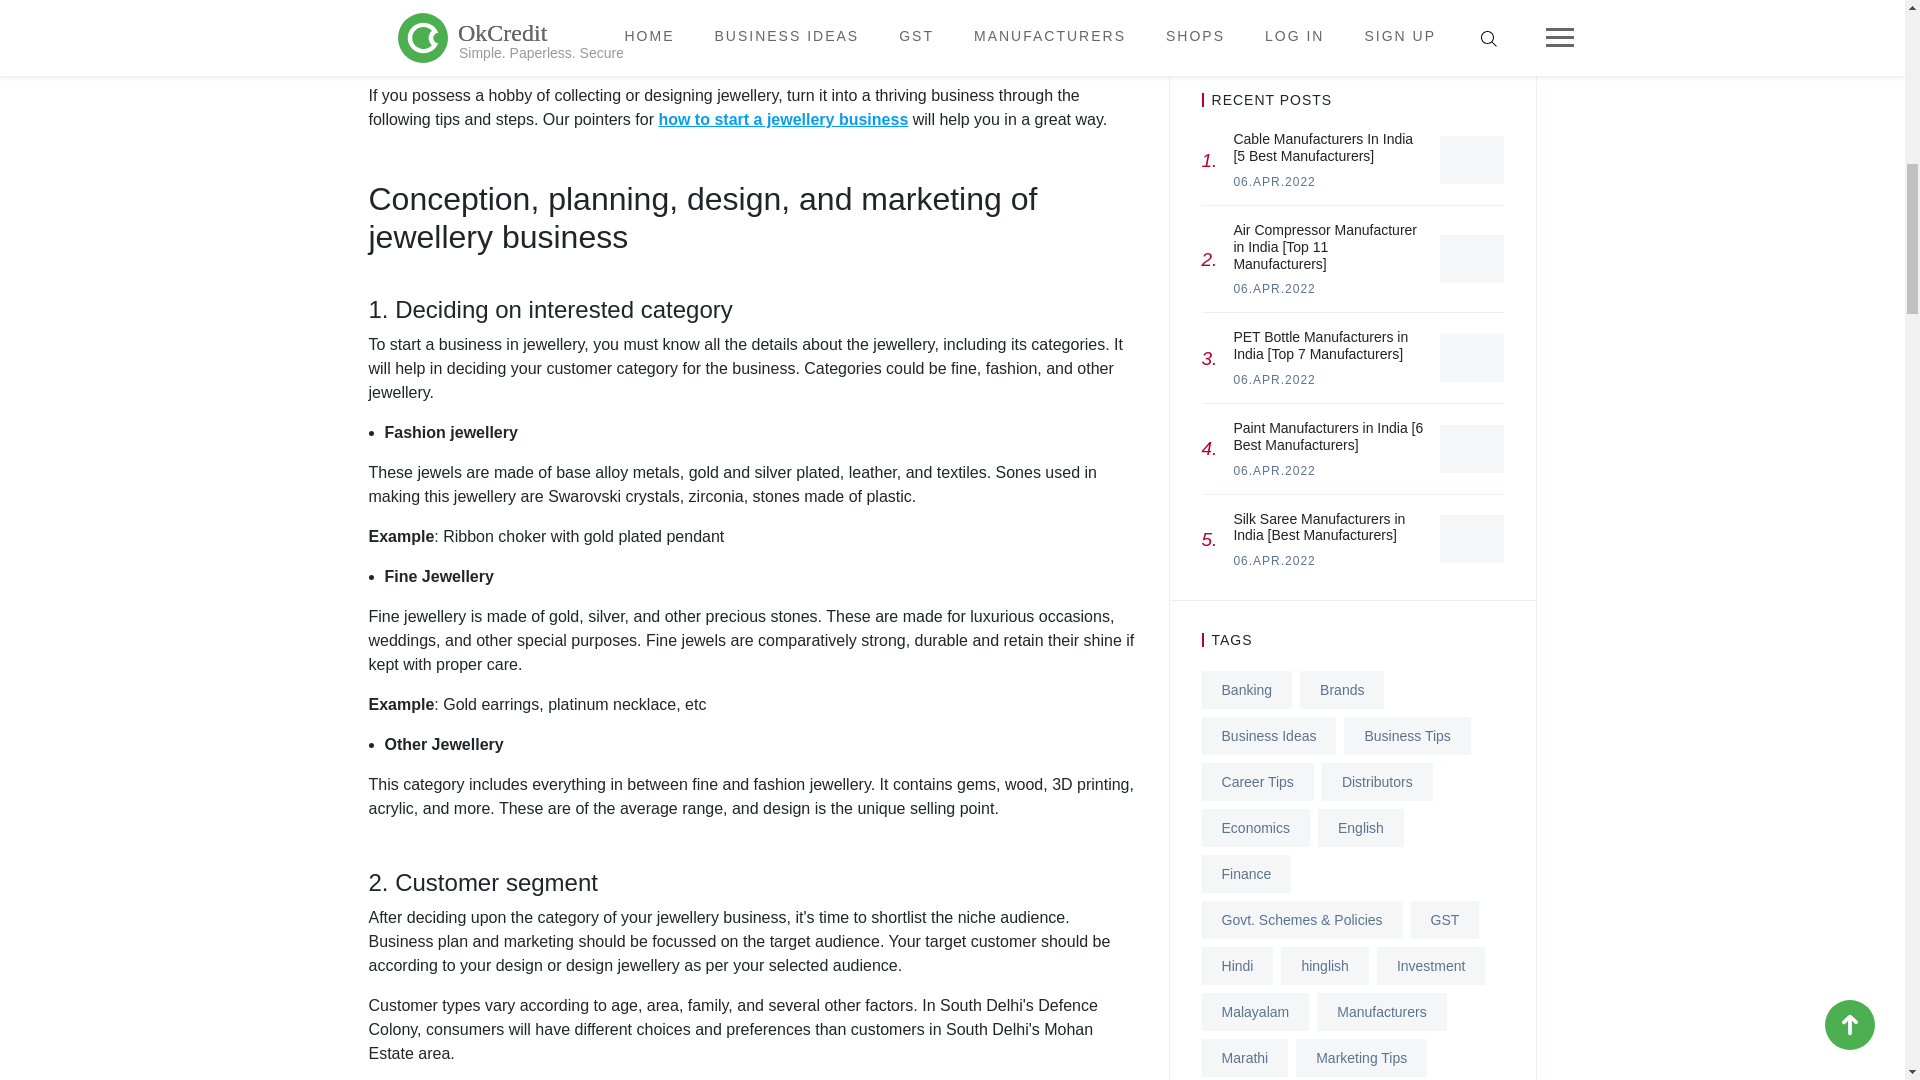  I want to click on 06 April 2022, so click(1274, 561).